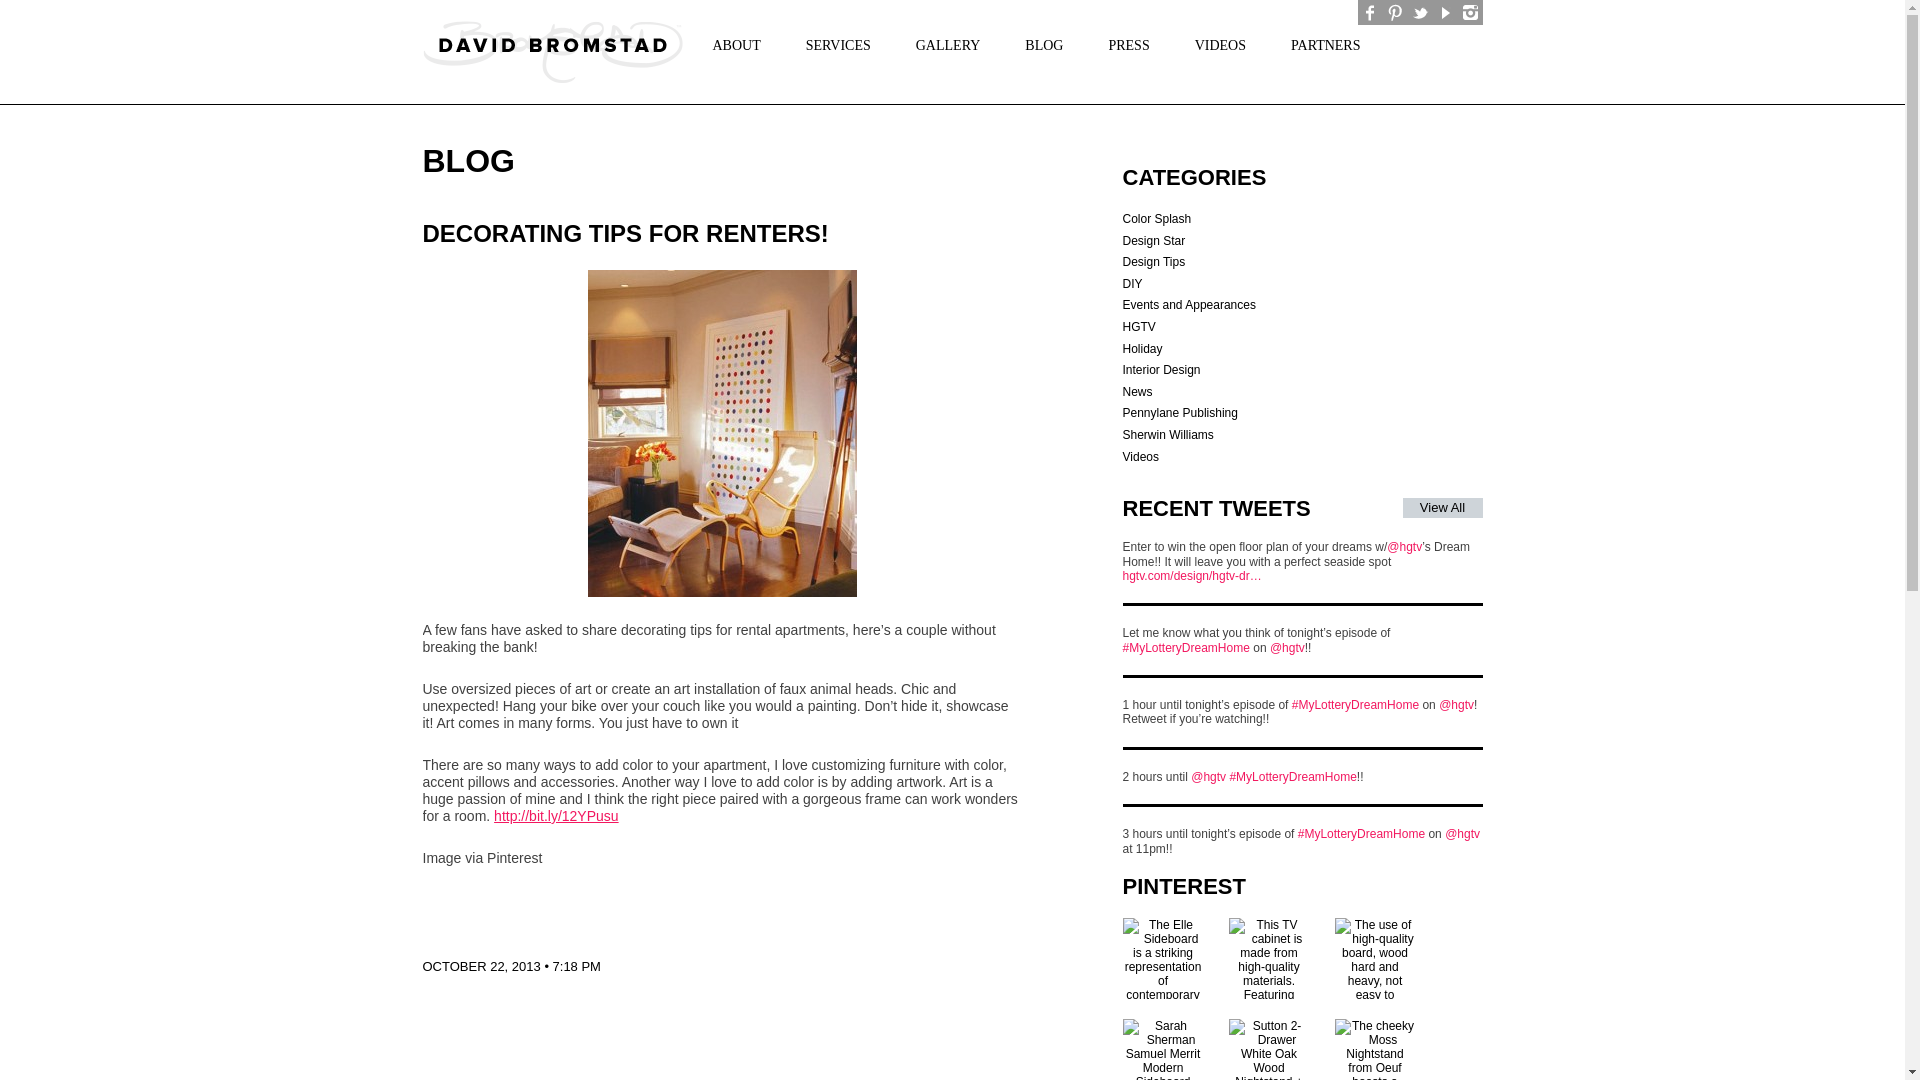  Describe the element at coordinates (722, 434) in the screenshot. I see `770755aae8613b8e2e44721e3048fc3d` at that location.